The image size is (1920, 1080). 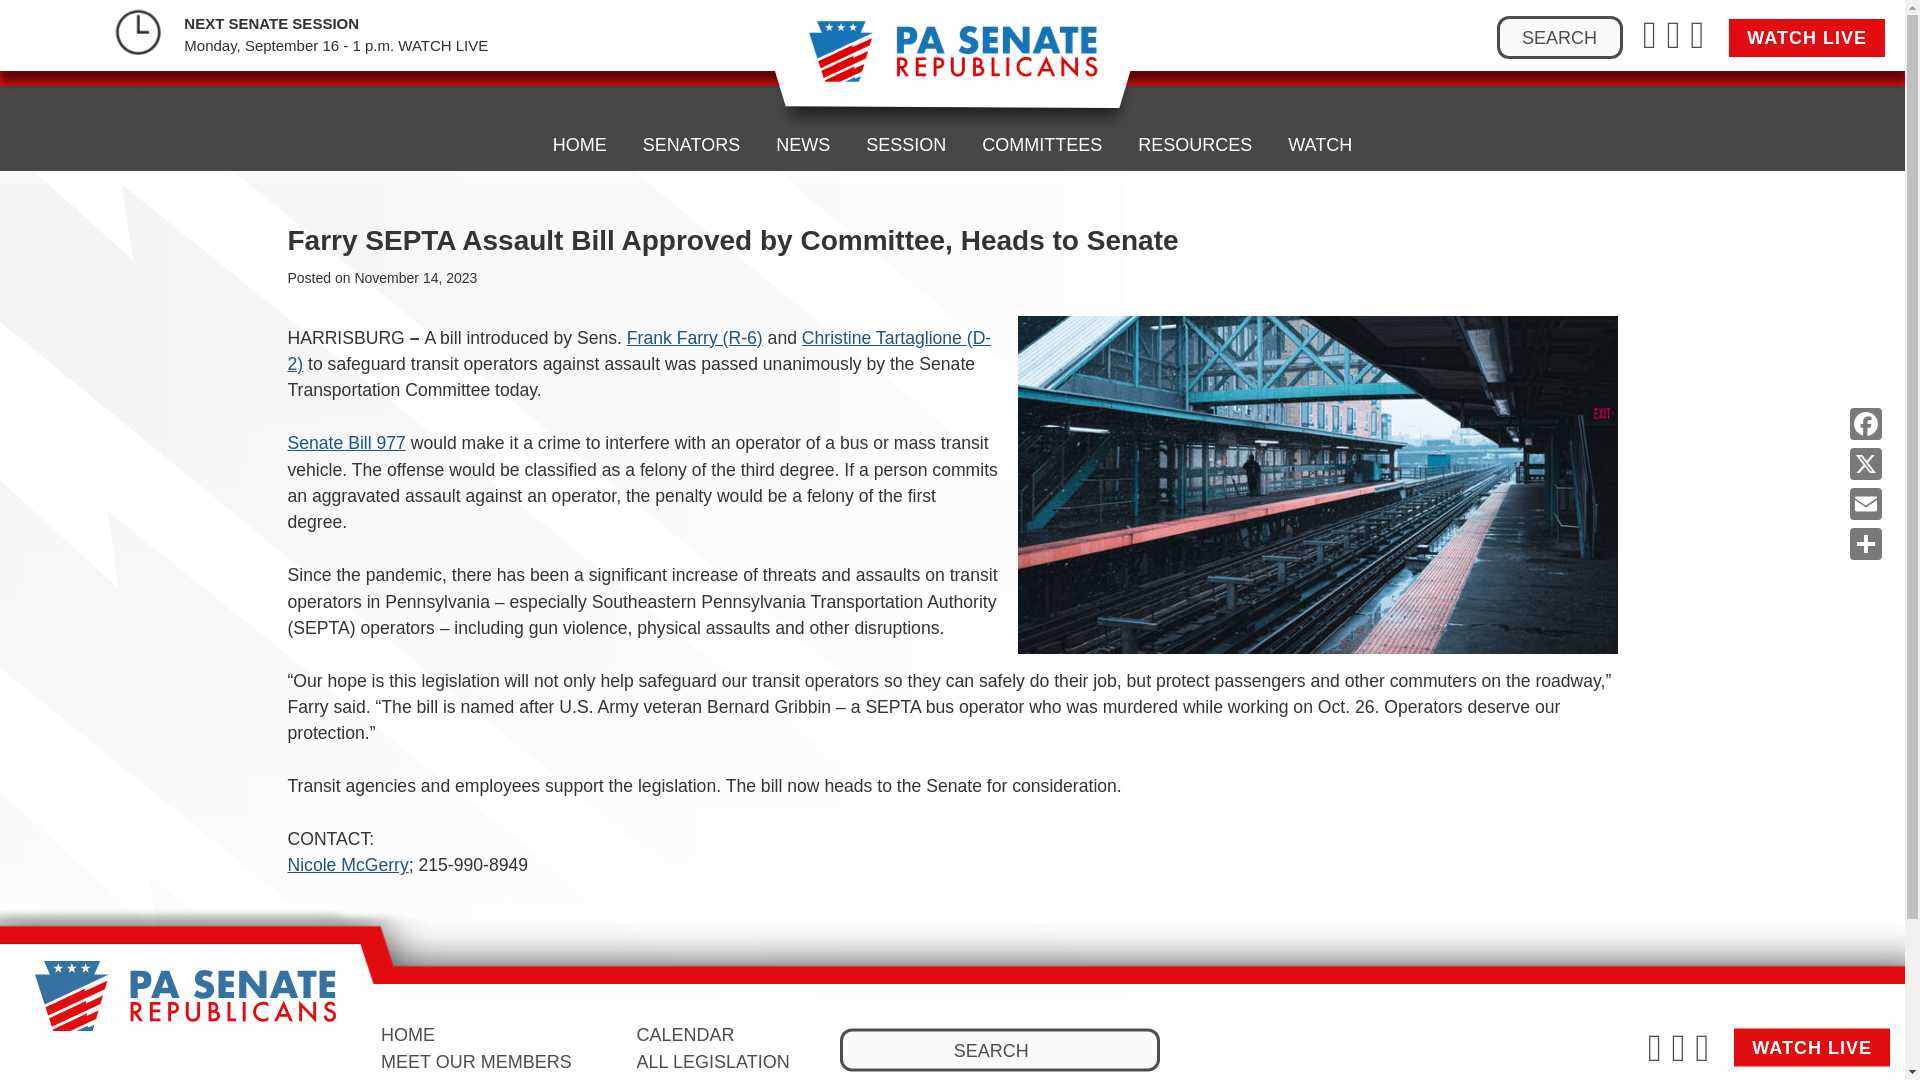 I want to click on Facebook, so click(x=1865, y=423).